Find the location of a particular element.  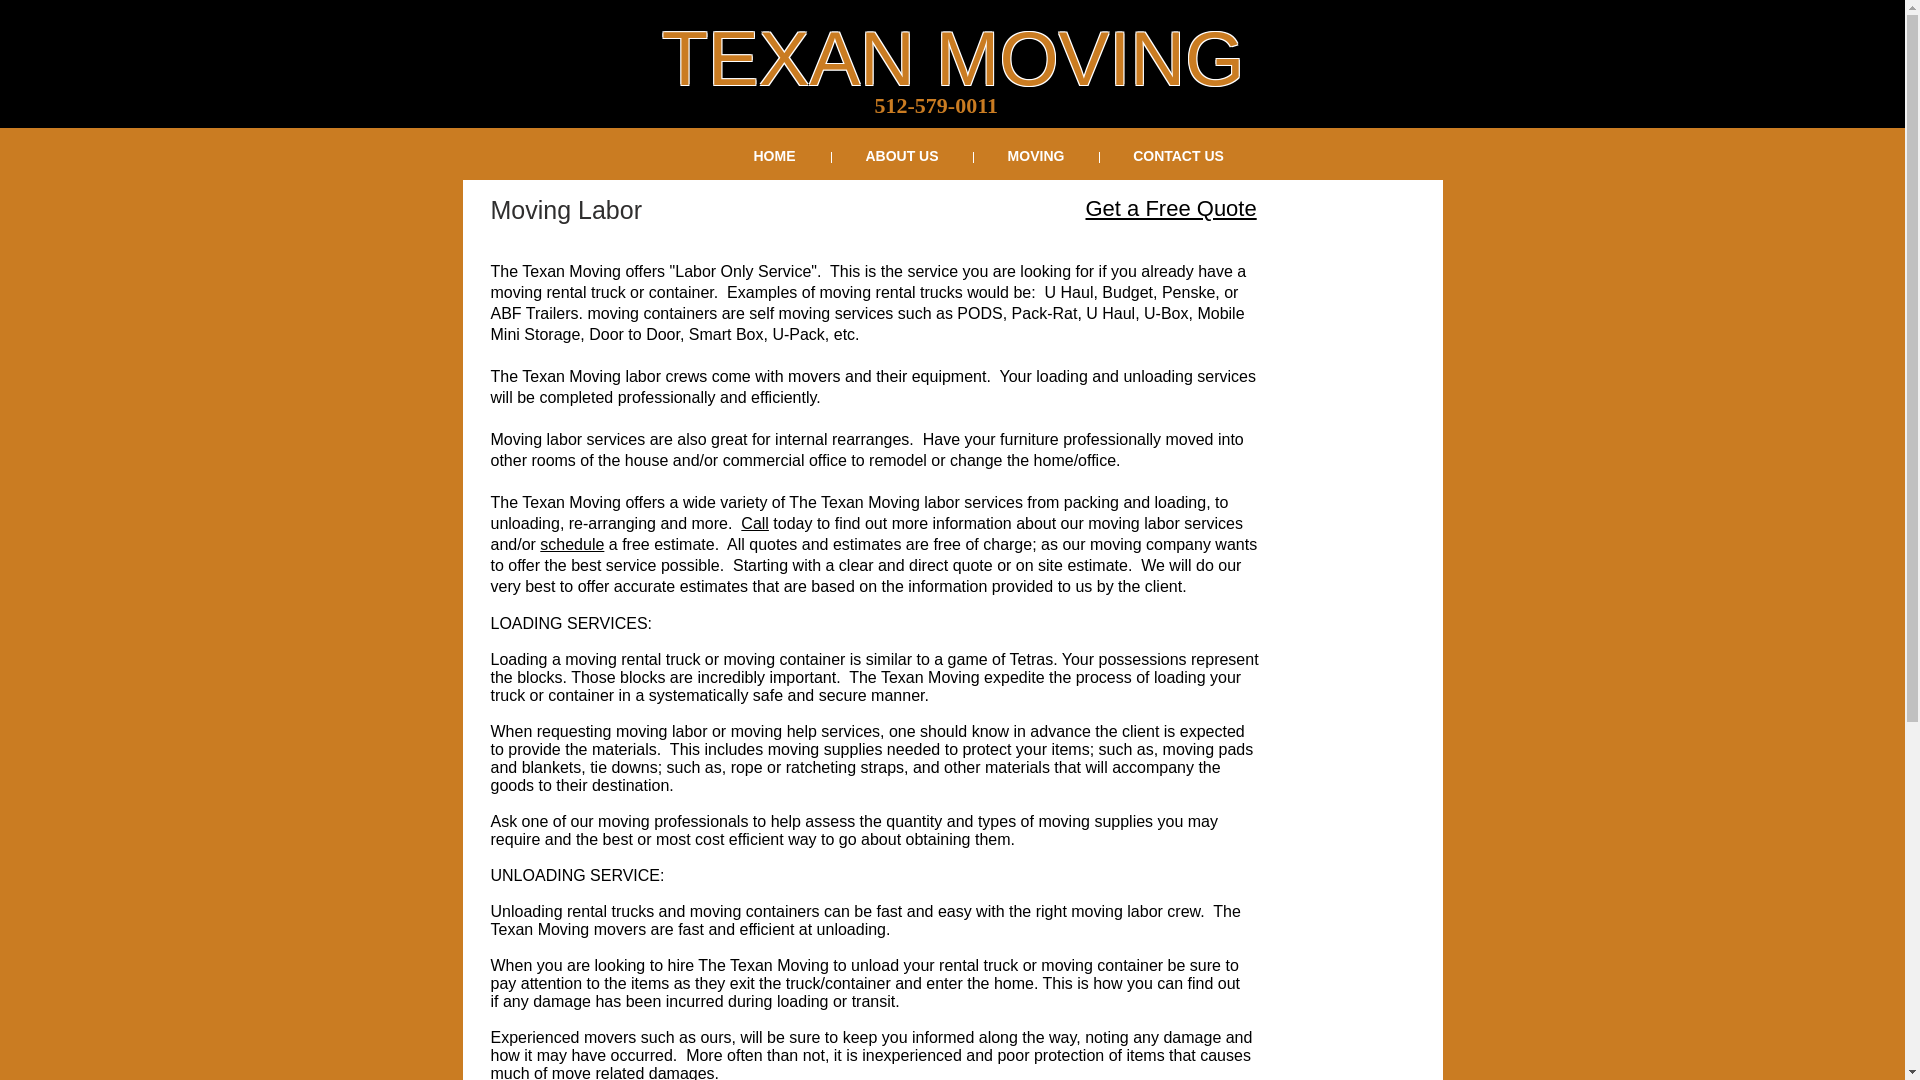

Get a Free Quote is located at coordinates (1172, 208).